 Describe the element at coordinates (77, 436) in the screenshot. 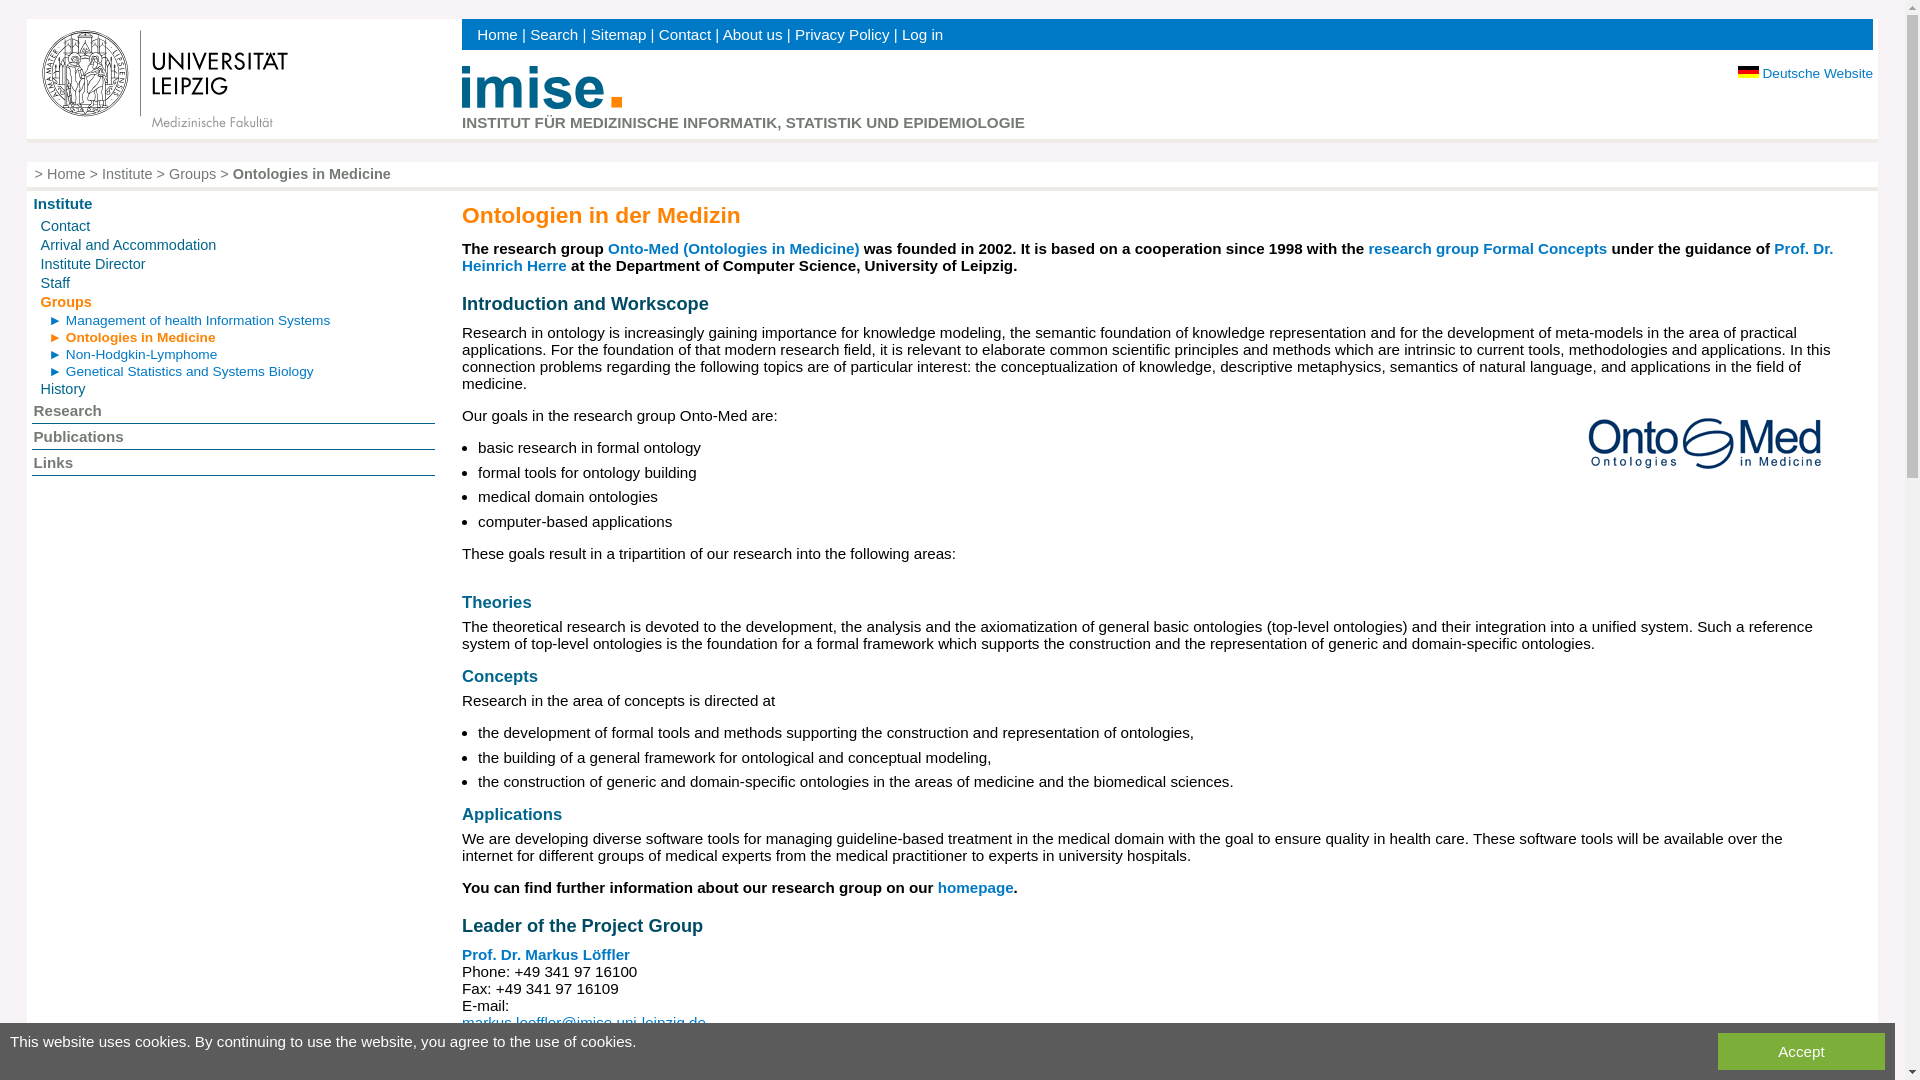

I see `Publications` at that location.